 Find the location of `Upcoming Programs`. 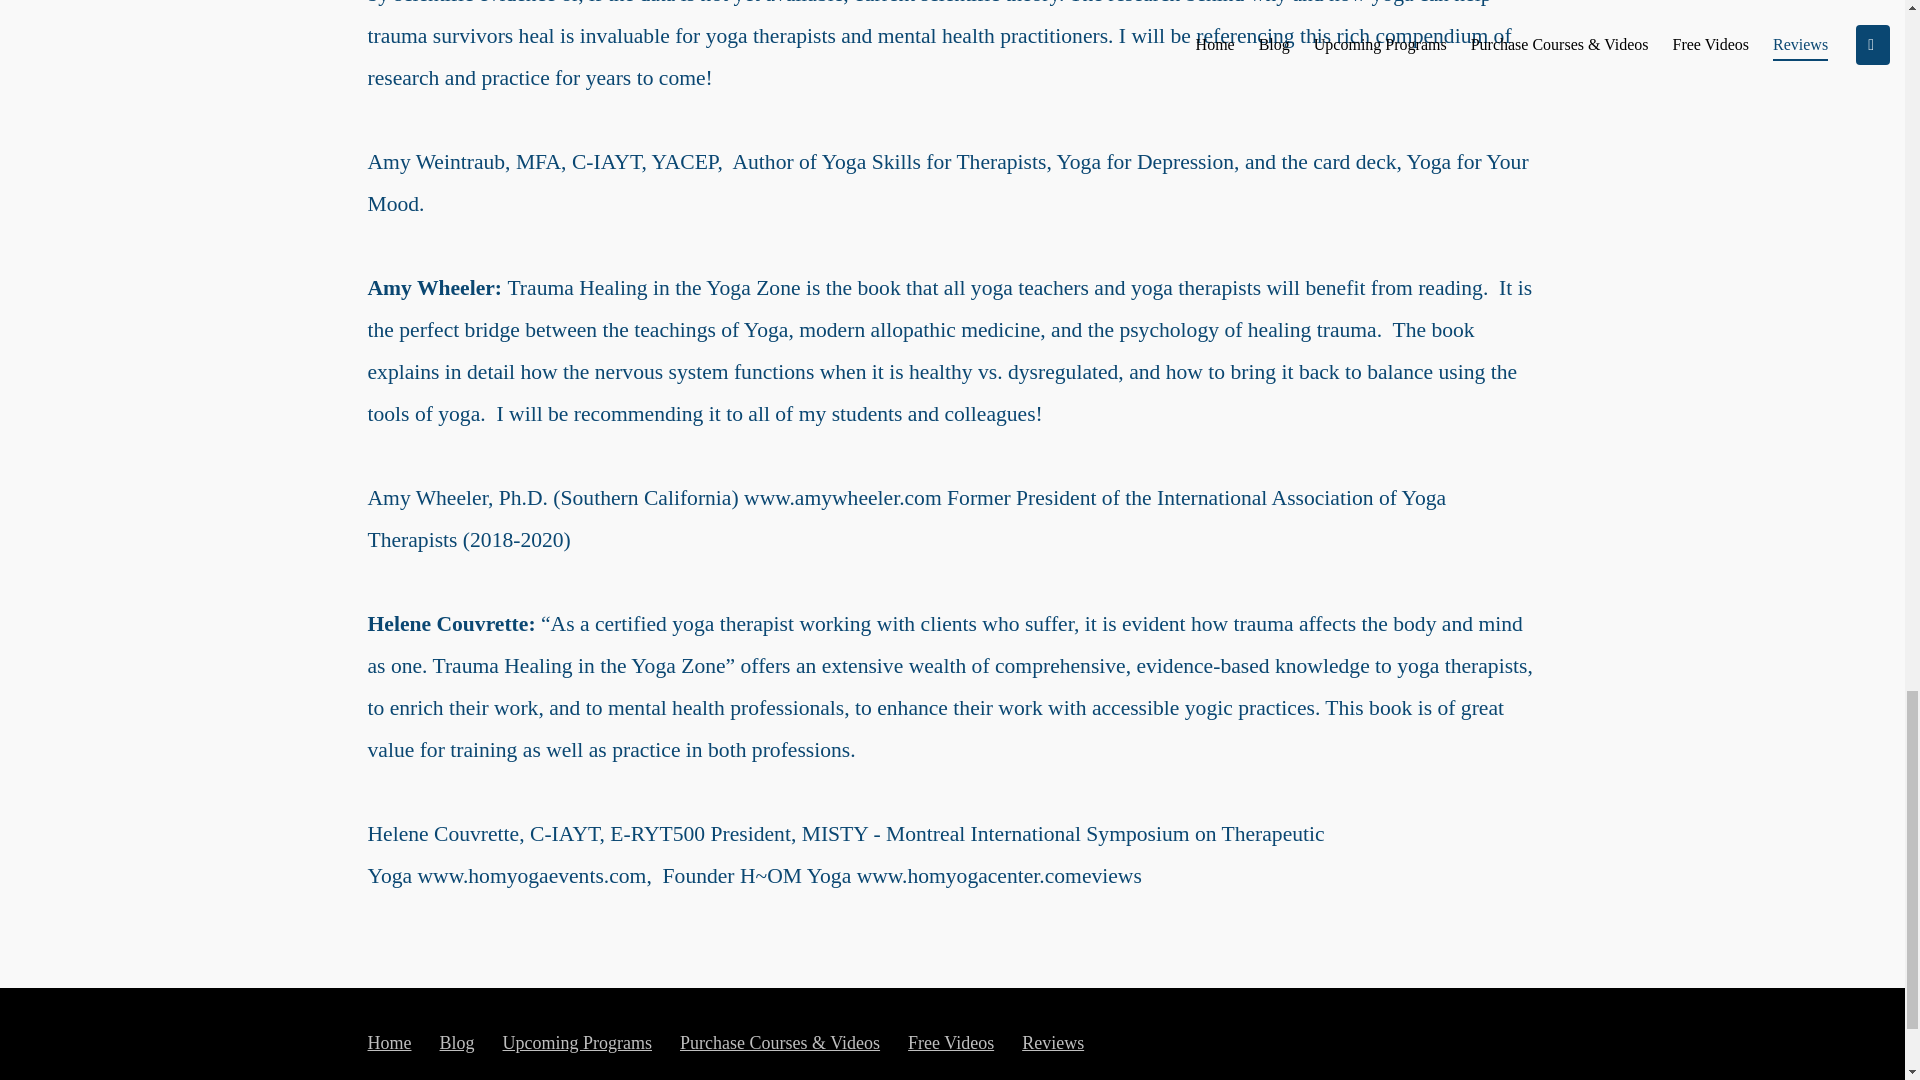

Upcoming Programs is located at coordinates (578, 1042).